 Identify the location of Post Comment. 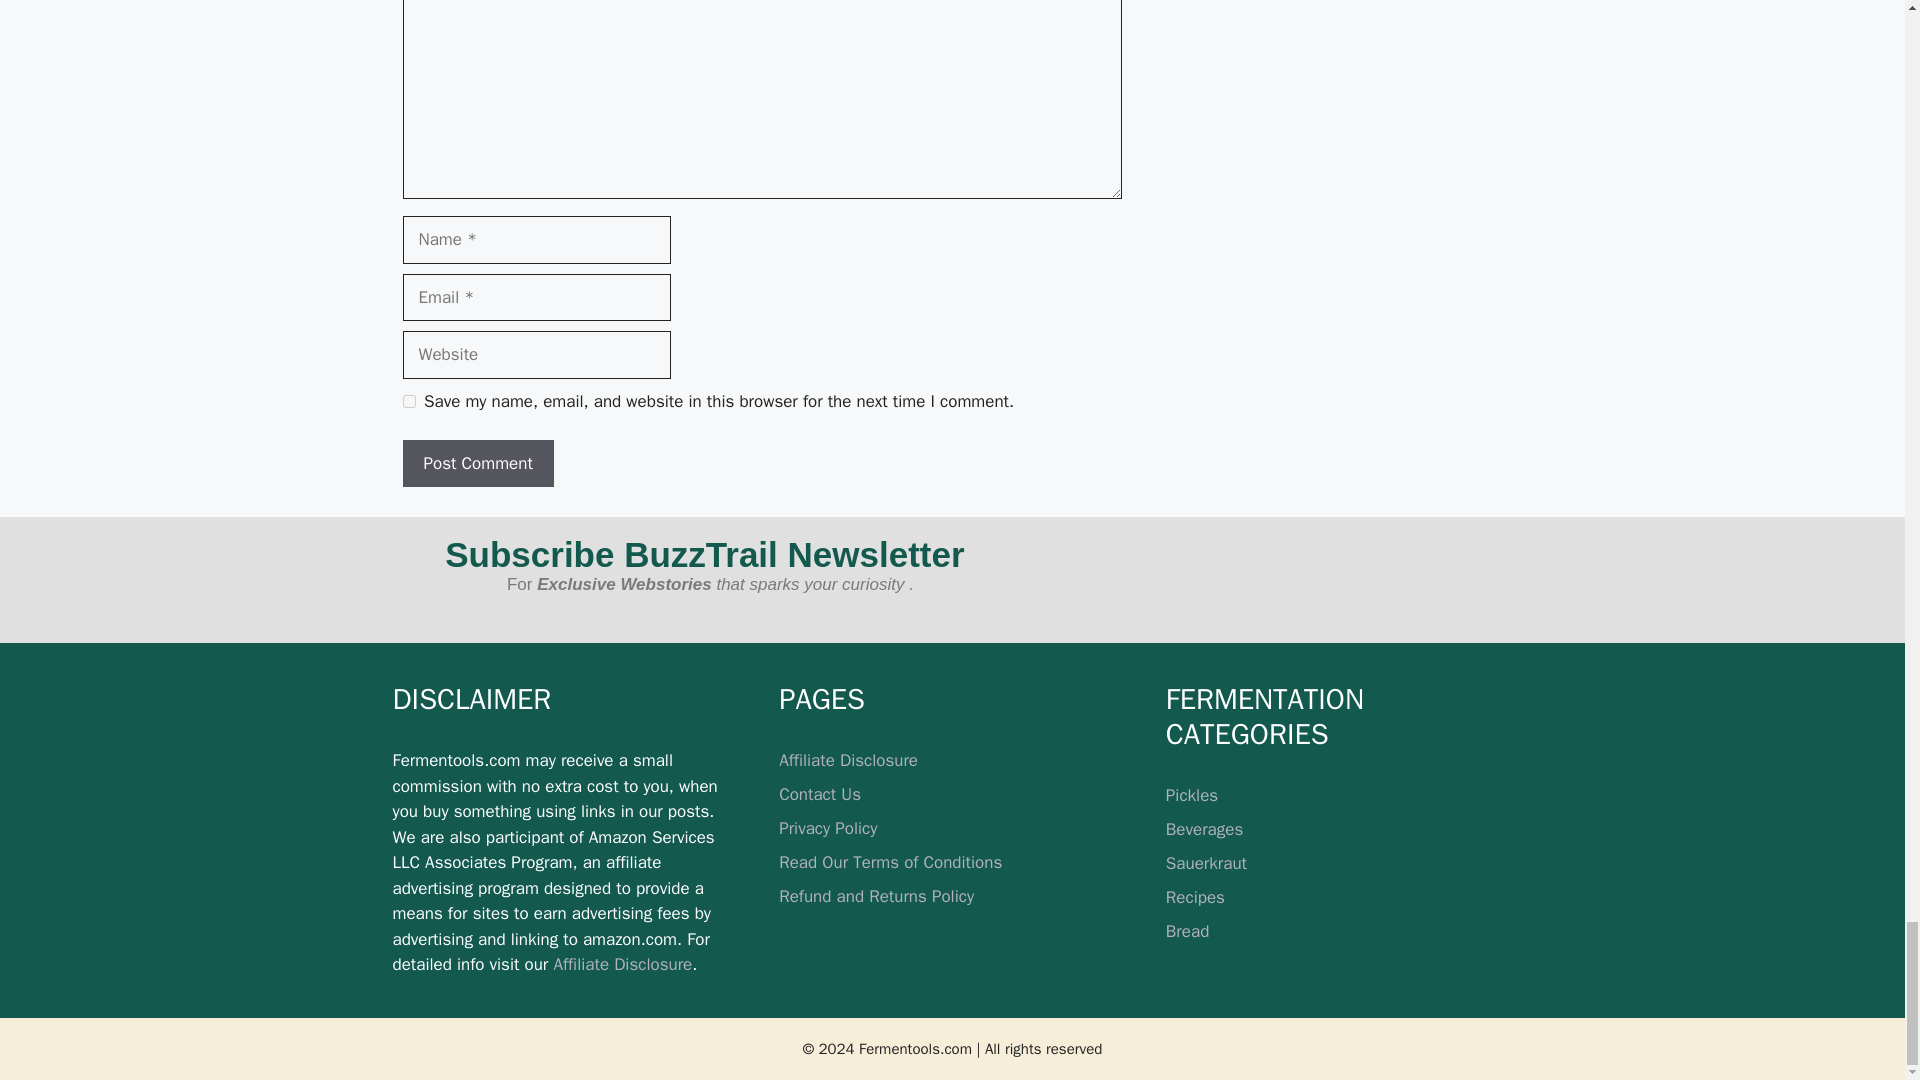
(476, 464).